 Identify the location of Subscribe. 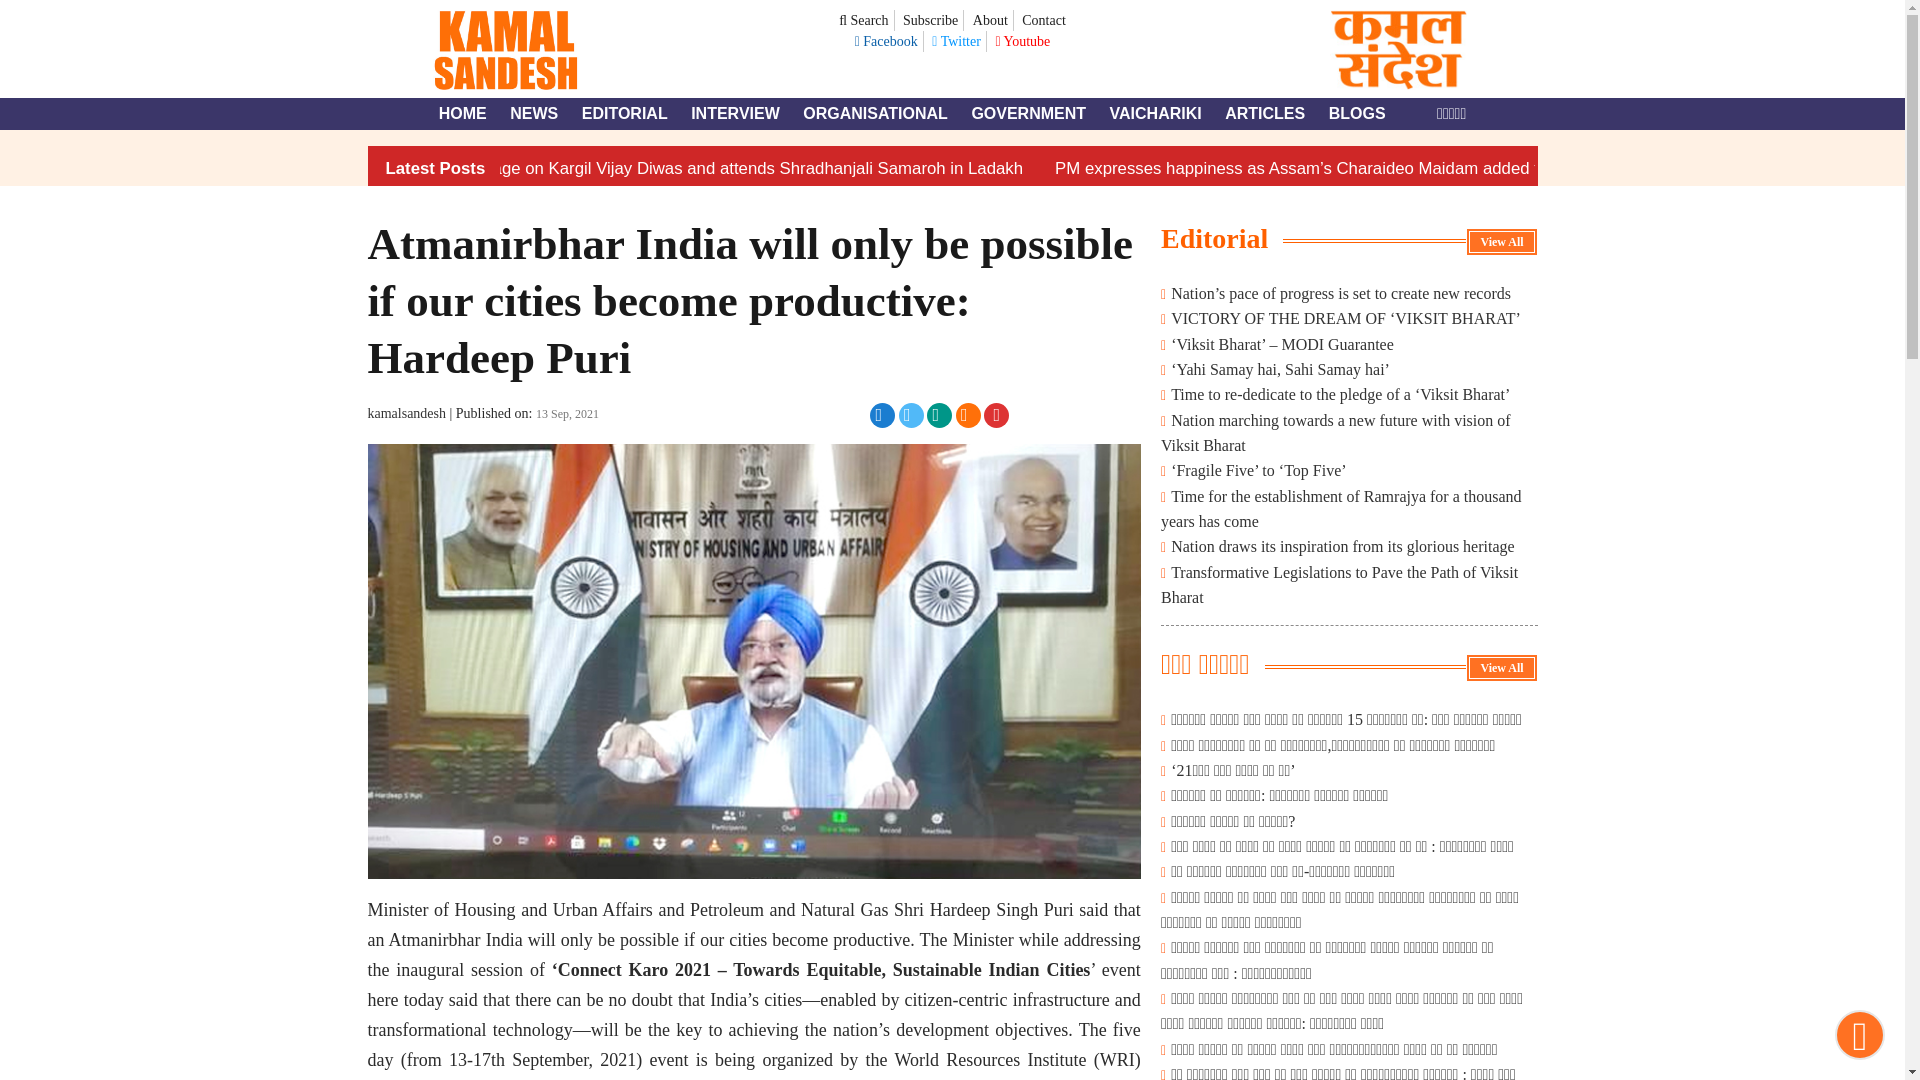
(930, 20).